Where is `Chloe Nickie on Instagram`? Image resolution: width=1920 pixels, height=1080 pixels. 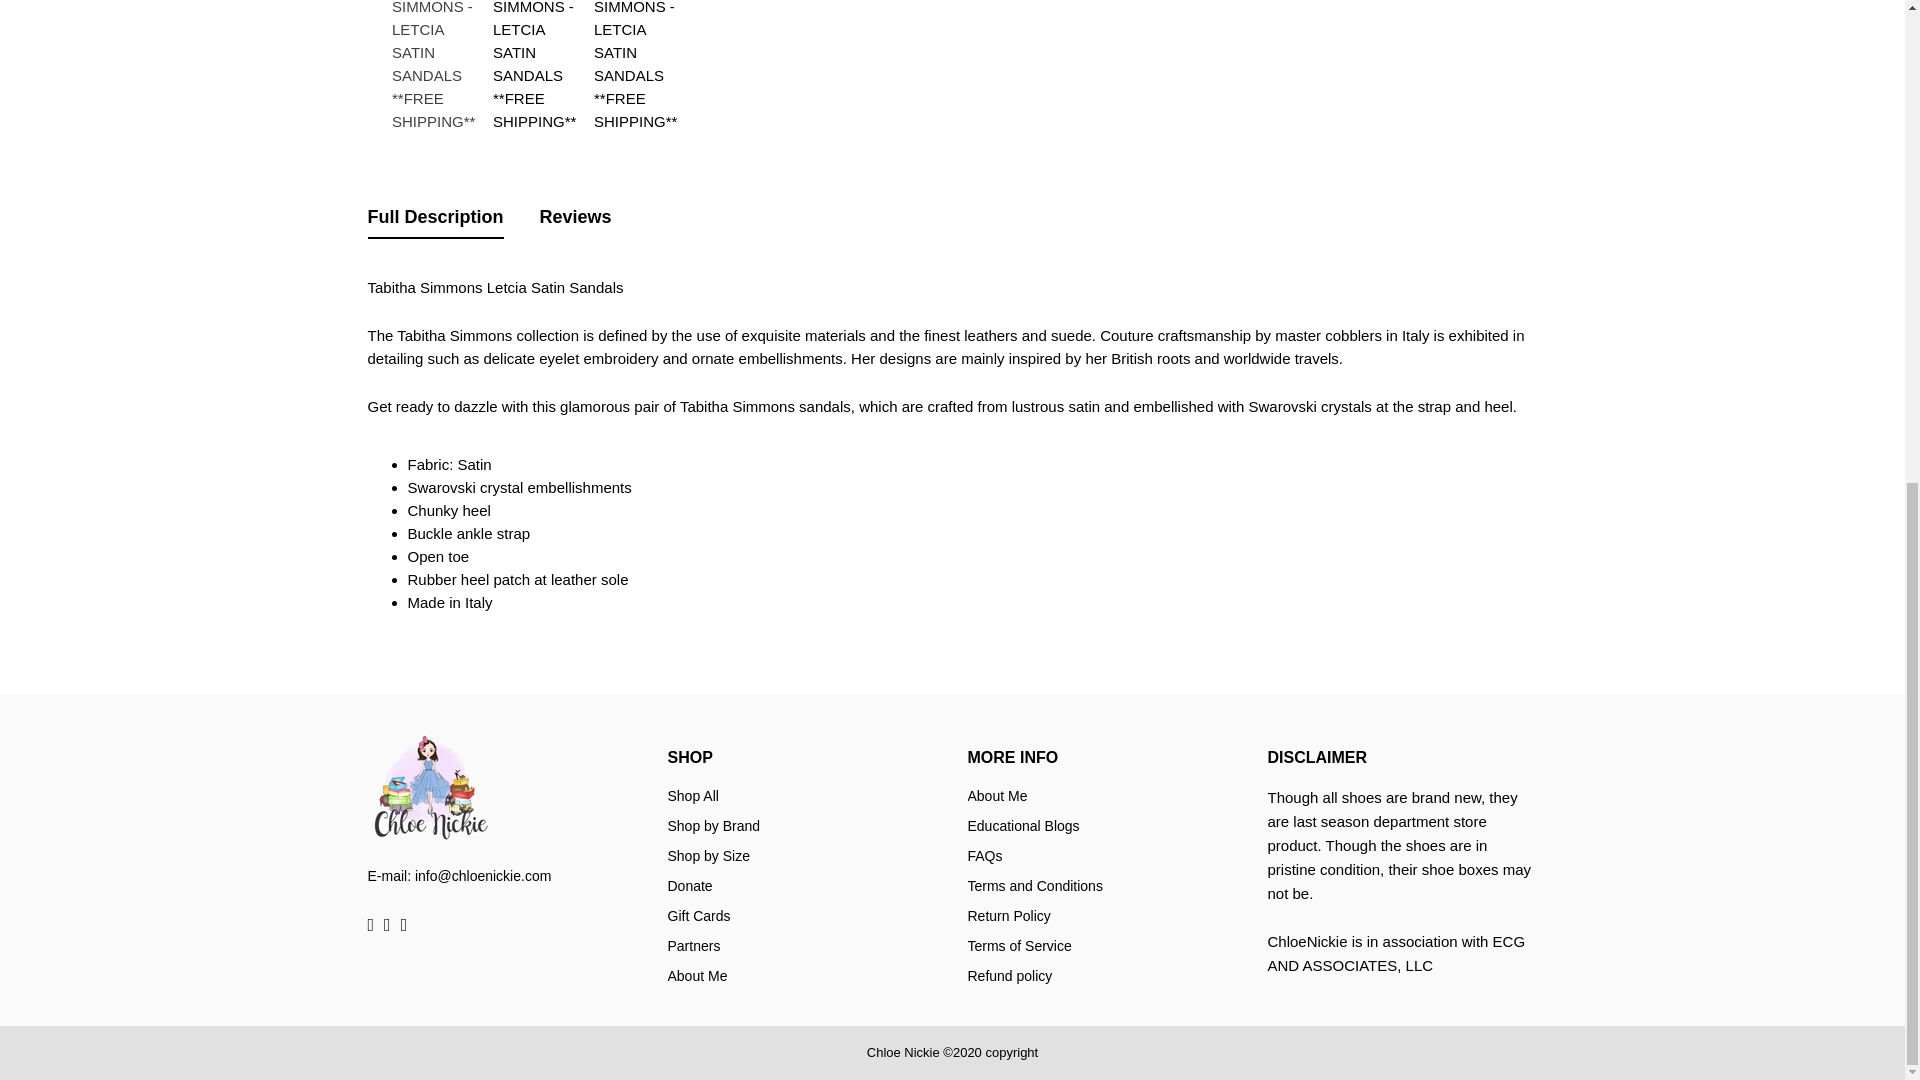
Chloe Nickie on Instagram is located at coordinates (386, 924).